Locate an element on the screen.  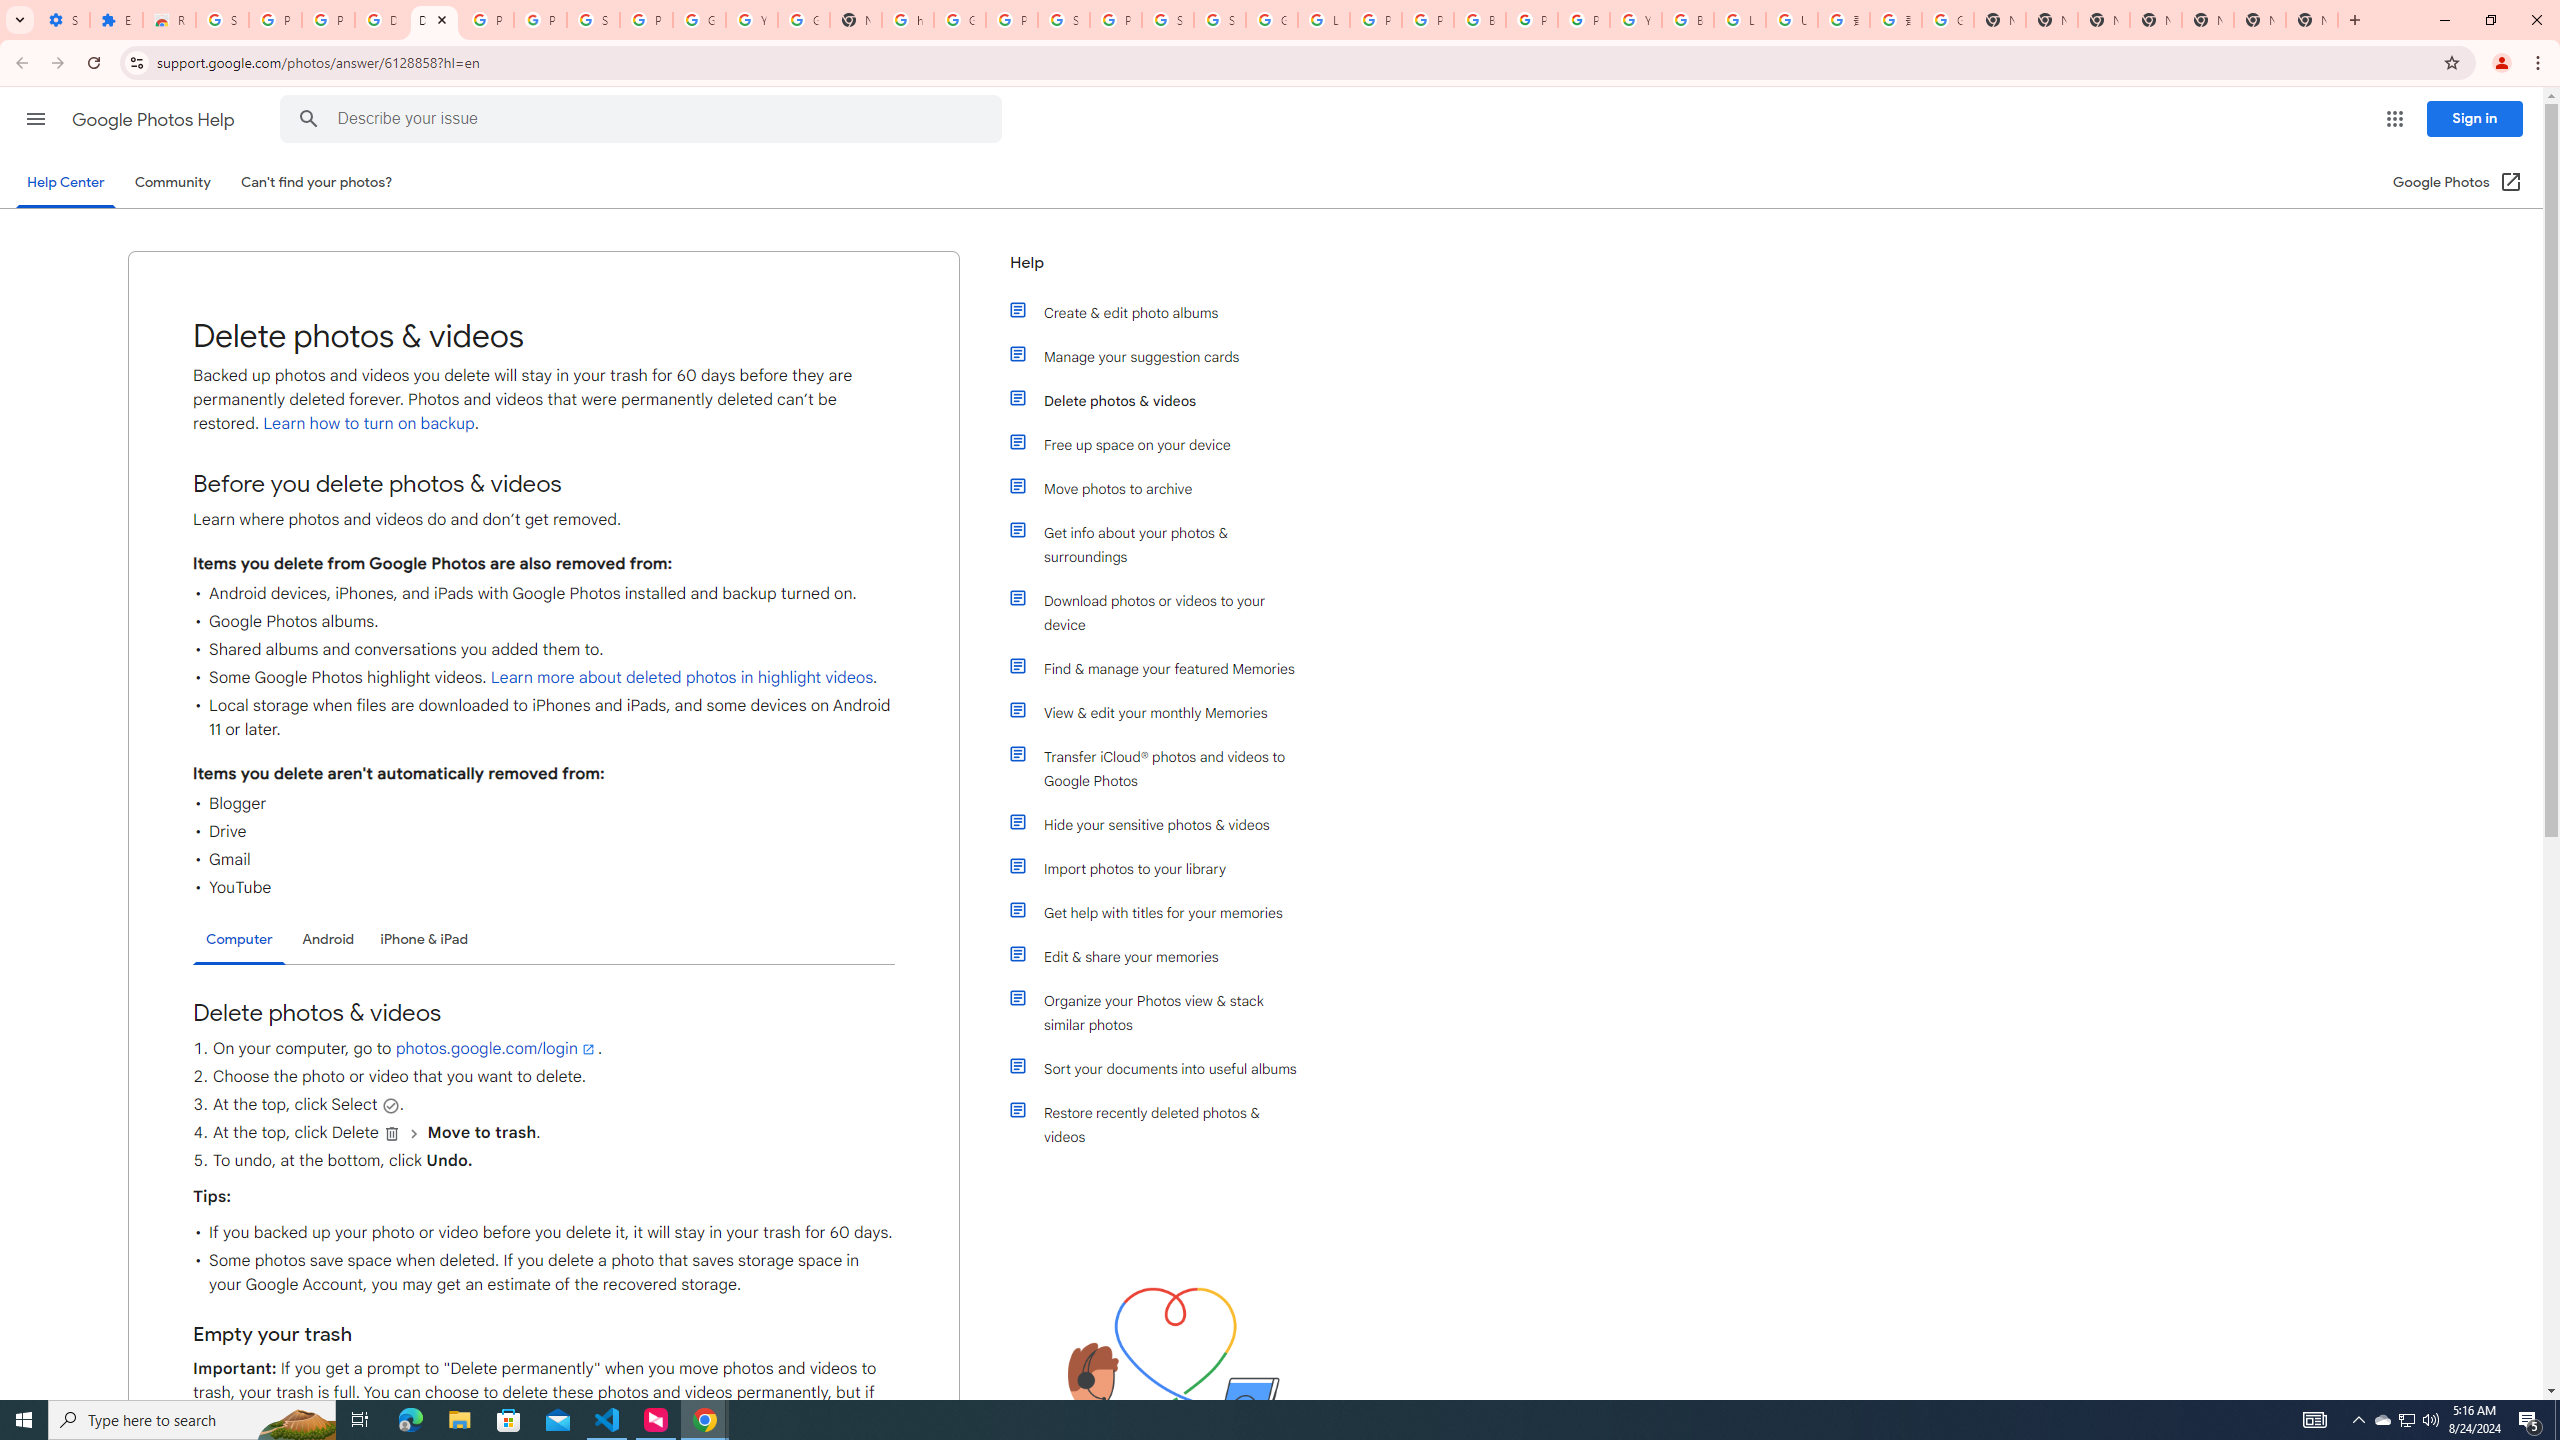
Organize your Photos view & stack similar photos is located at coordinates (1163, 1012).